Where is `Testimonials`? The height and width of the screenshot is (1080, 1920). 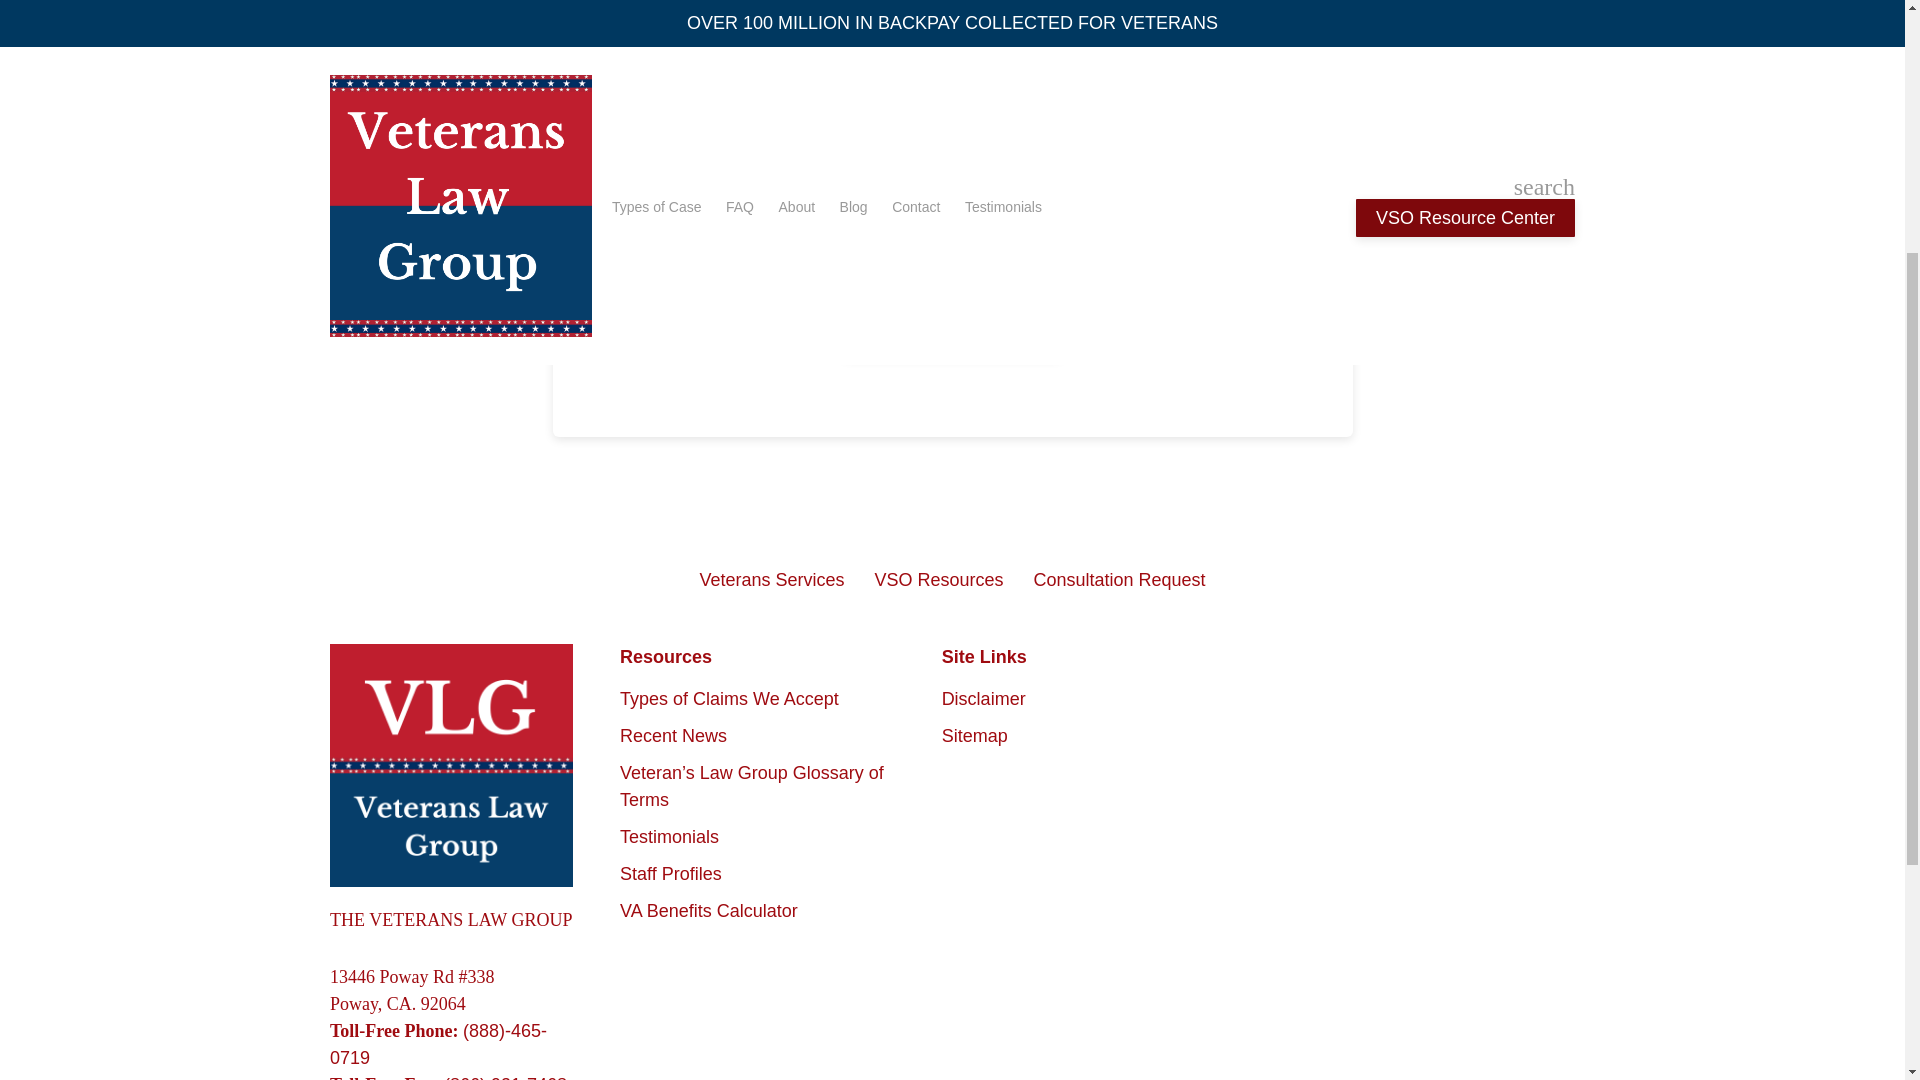
Testimonials is located at coordinates (669, 836).